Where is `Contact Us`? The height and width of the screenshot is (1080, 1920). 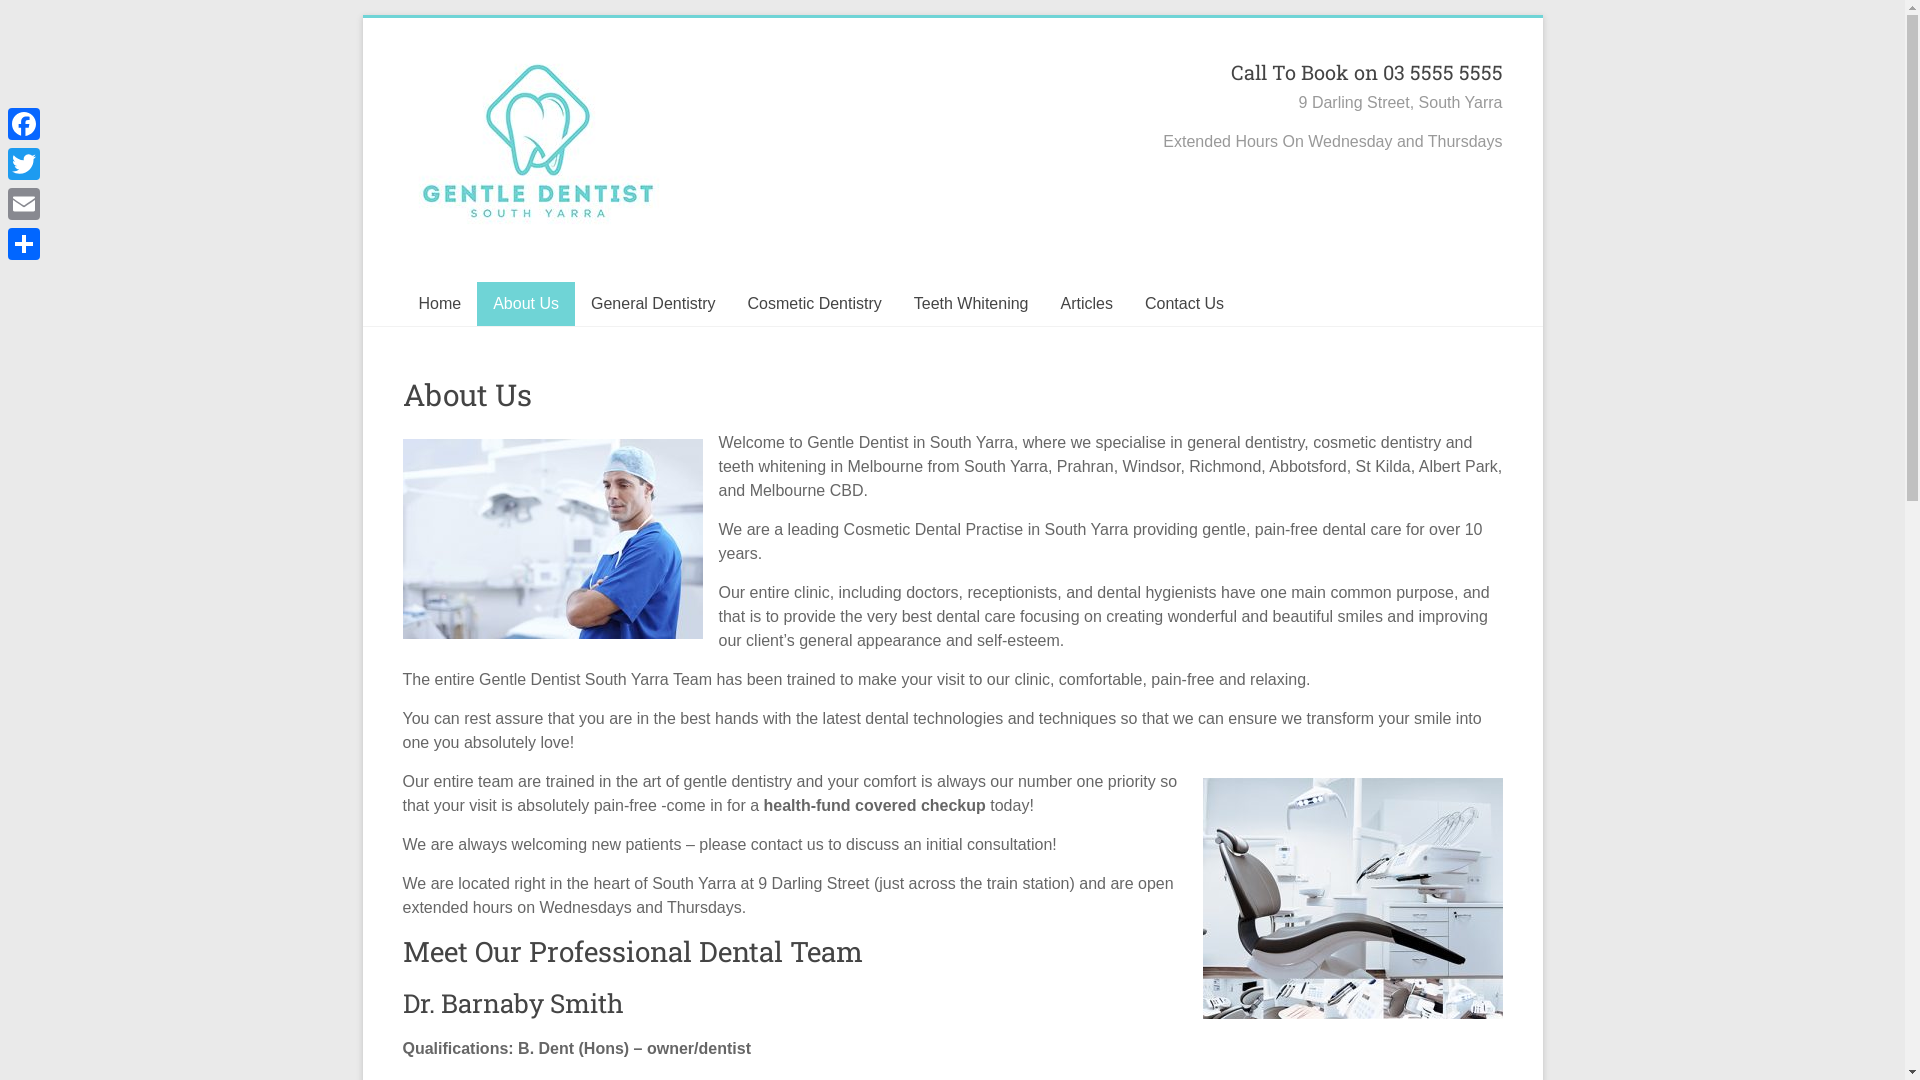 Contact Us is located at coordinates (1184, 304).